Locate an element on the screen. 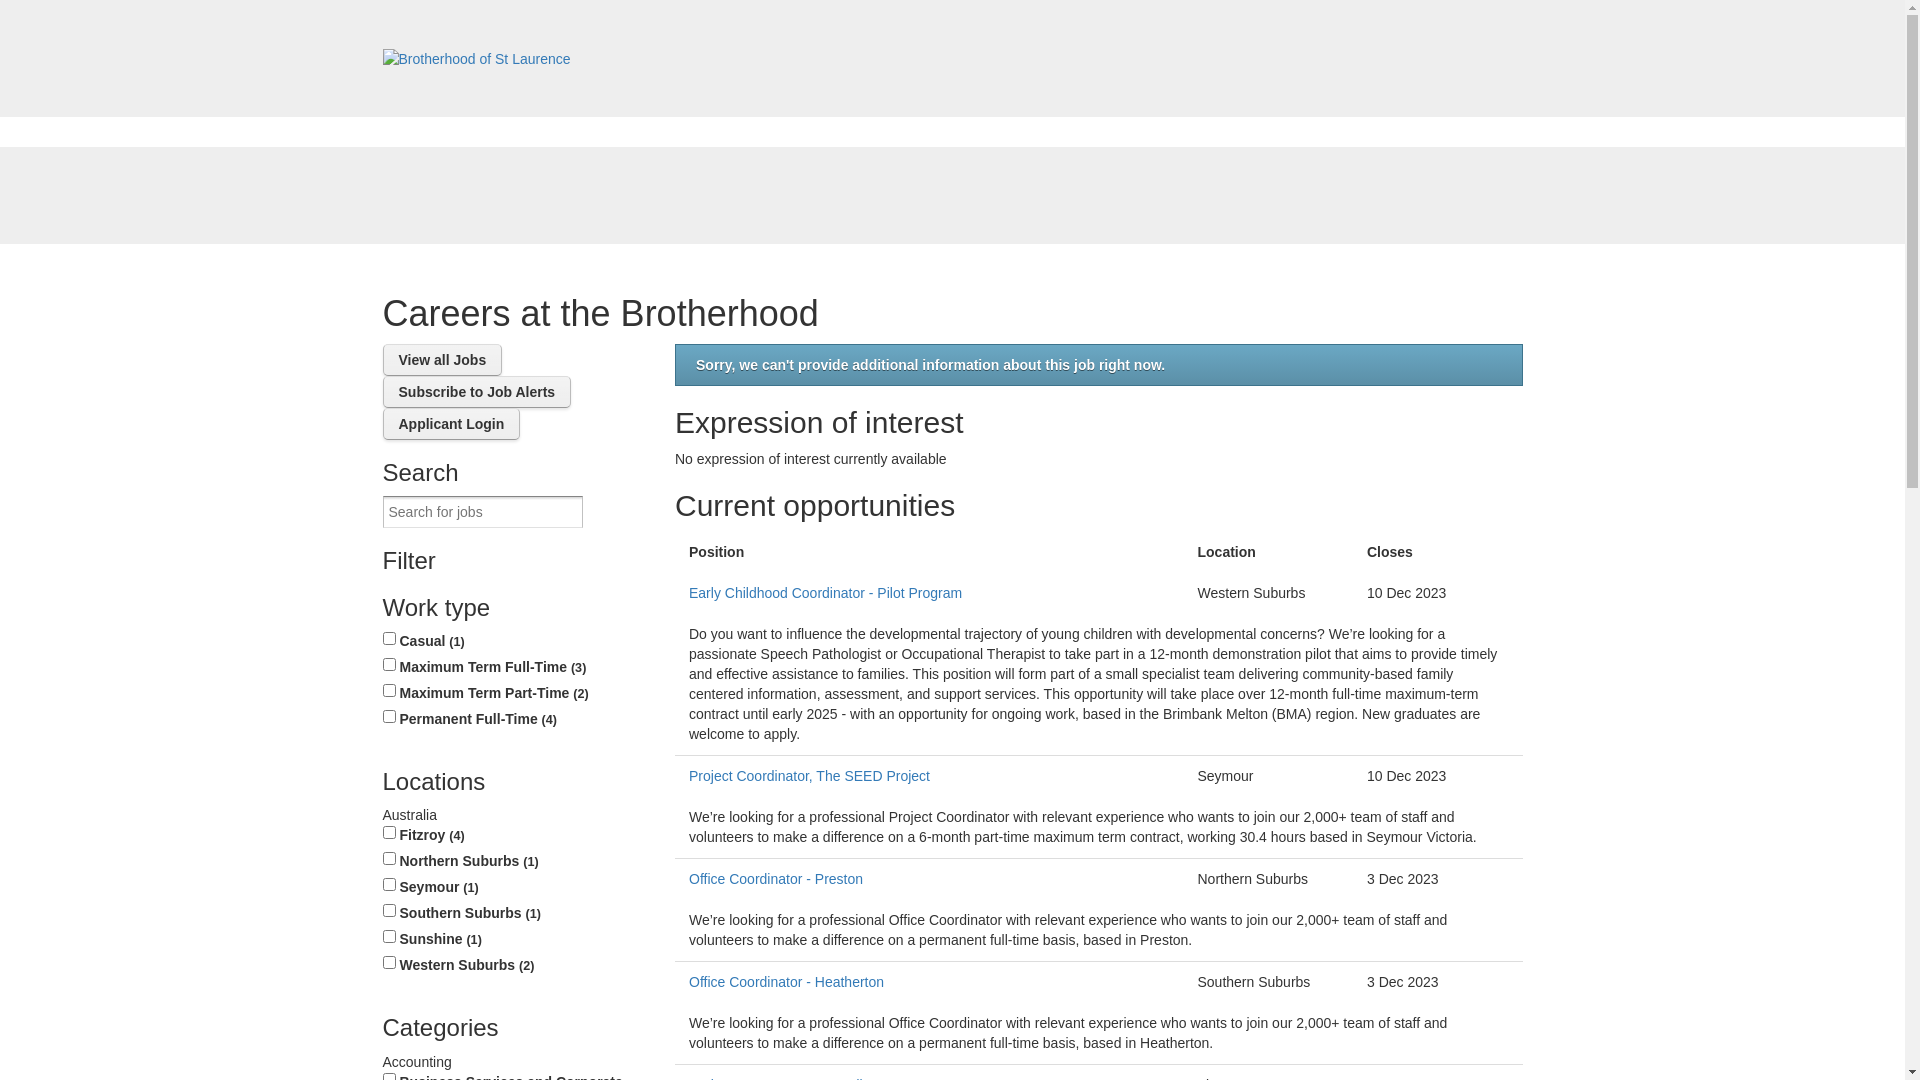  Applicant Login is located at coordinates (451, 424).